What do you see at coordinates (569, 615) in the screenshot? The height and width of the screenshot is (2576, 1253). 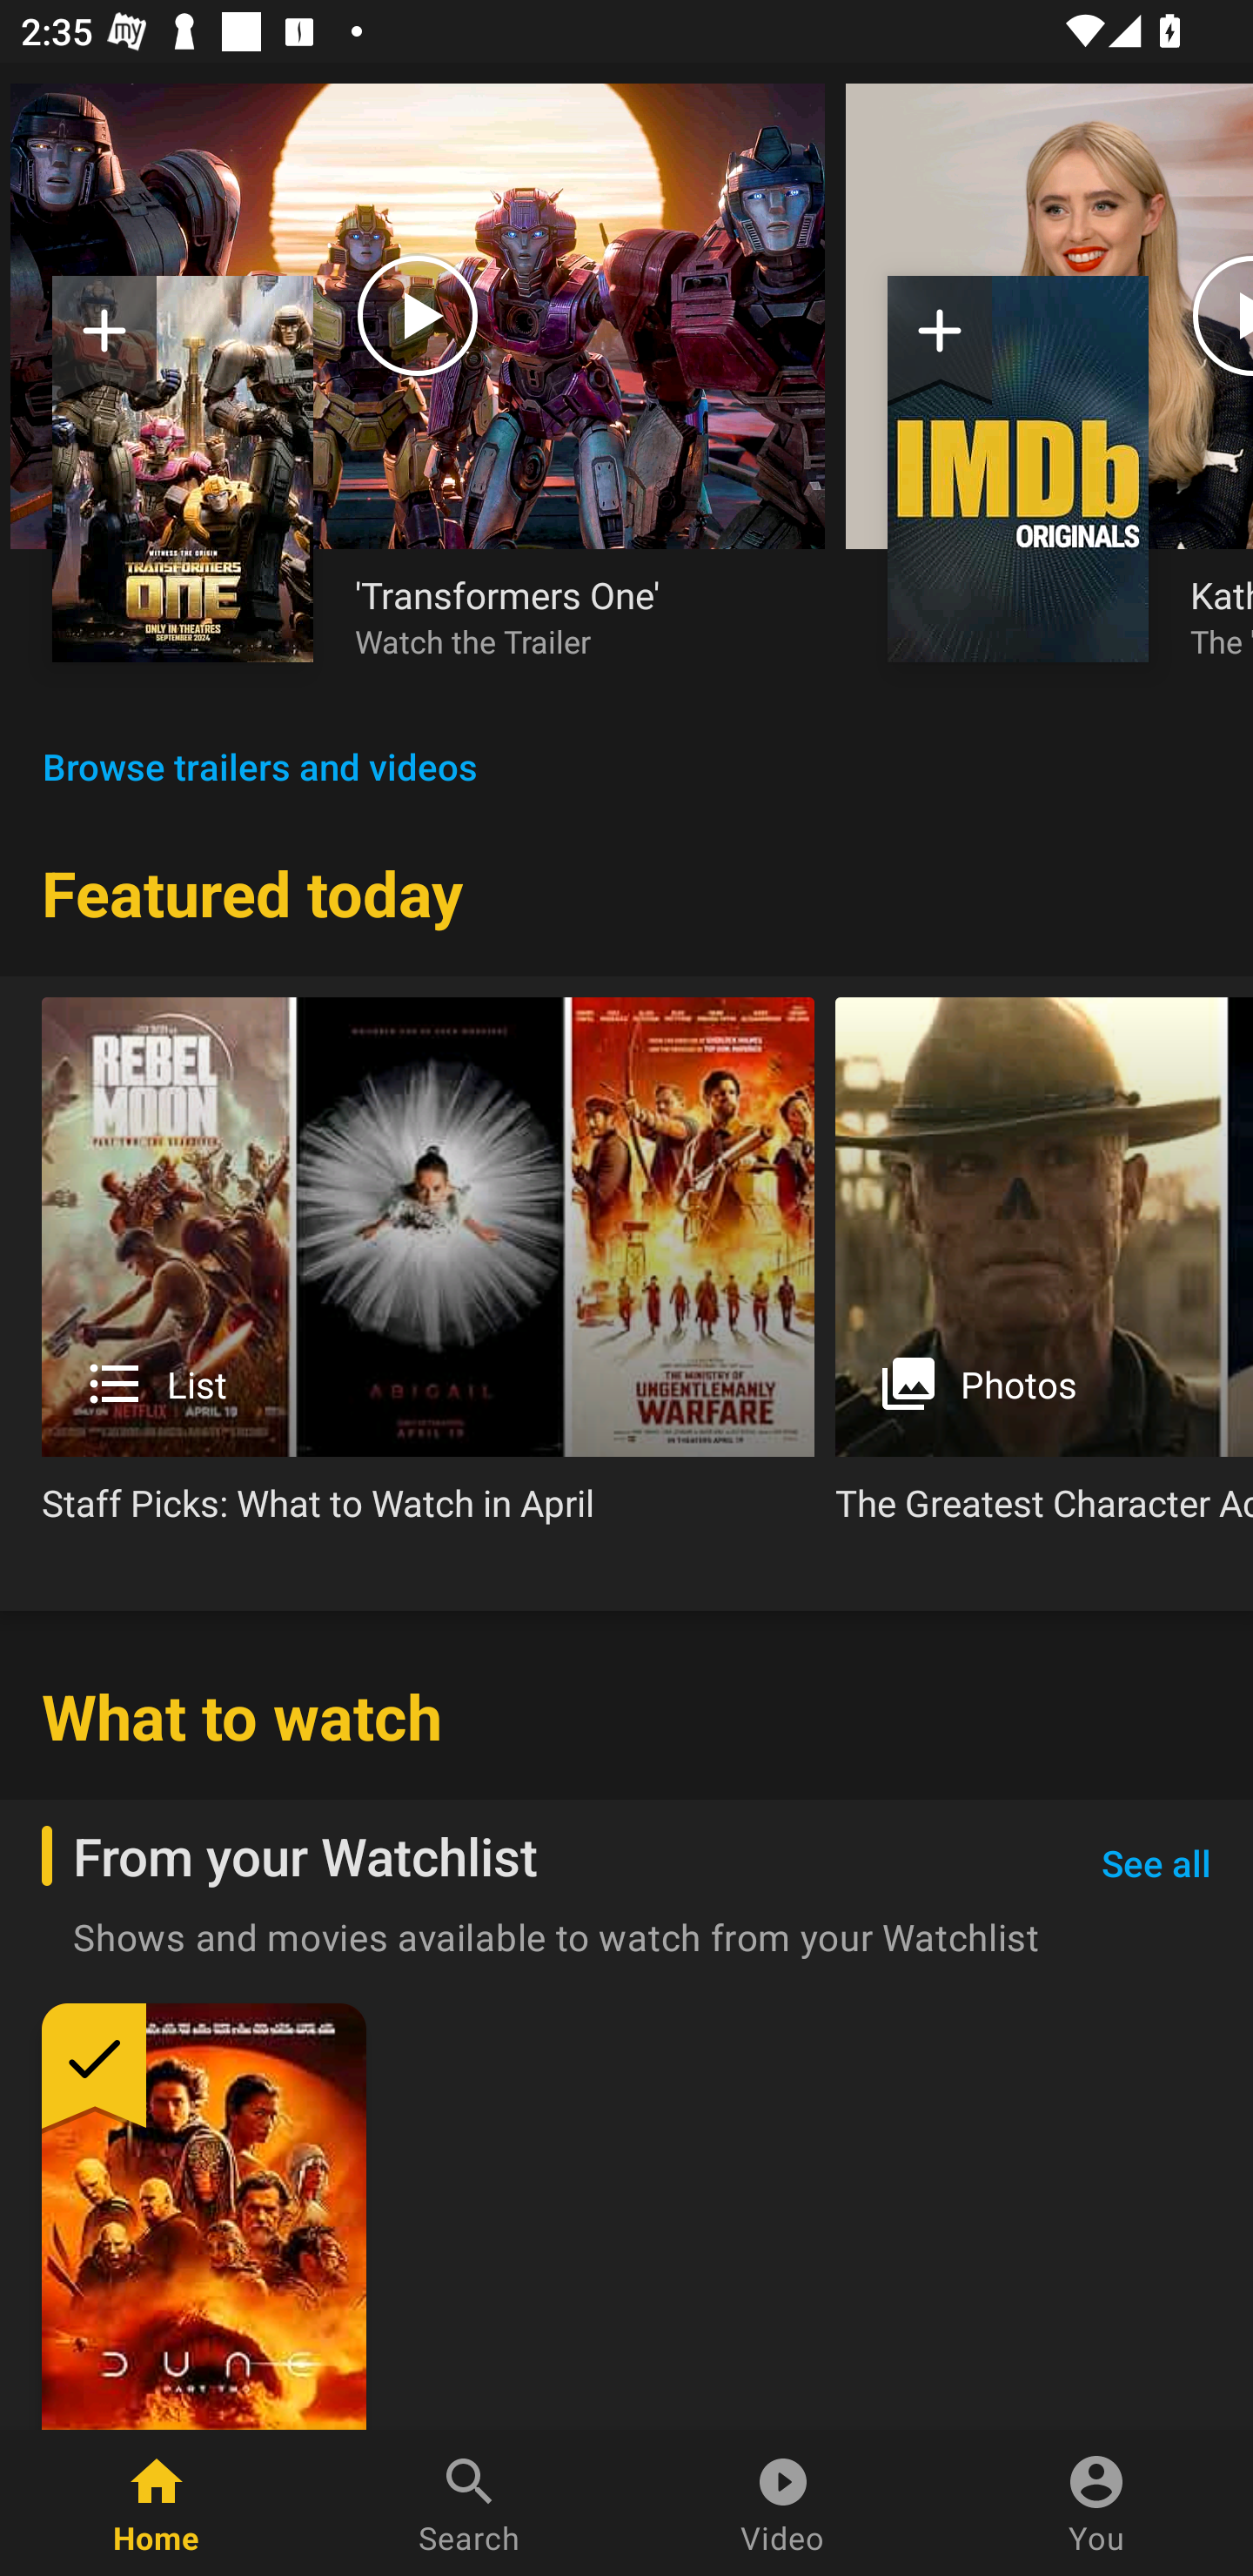 I see `'Transformers One' Watch the Trailer` at bounding box center [569, 615].